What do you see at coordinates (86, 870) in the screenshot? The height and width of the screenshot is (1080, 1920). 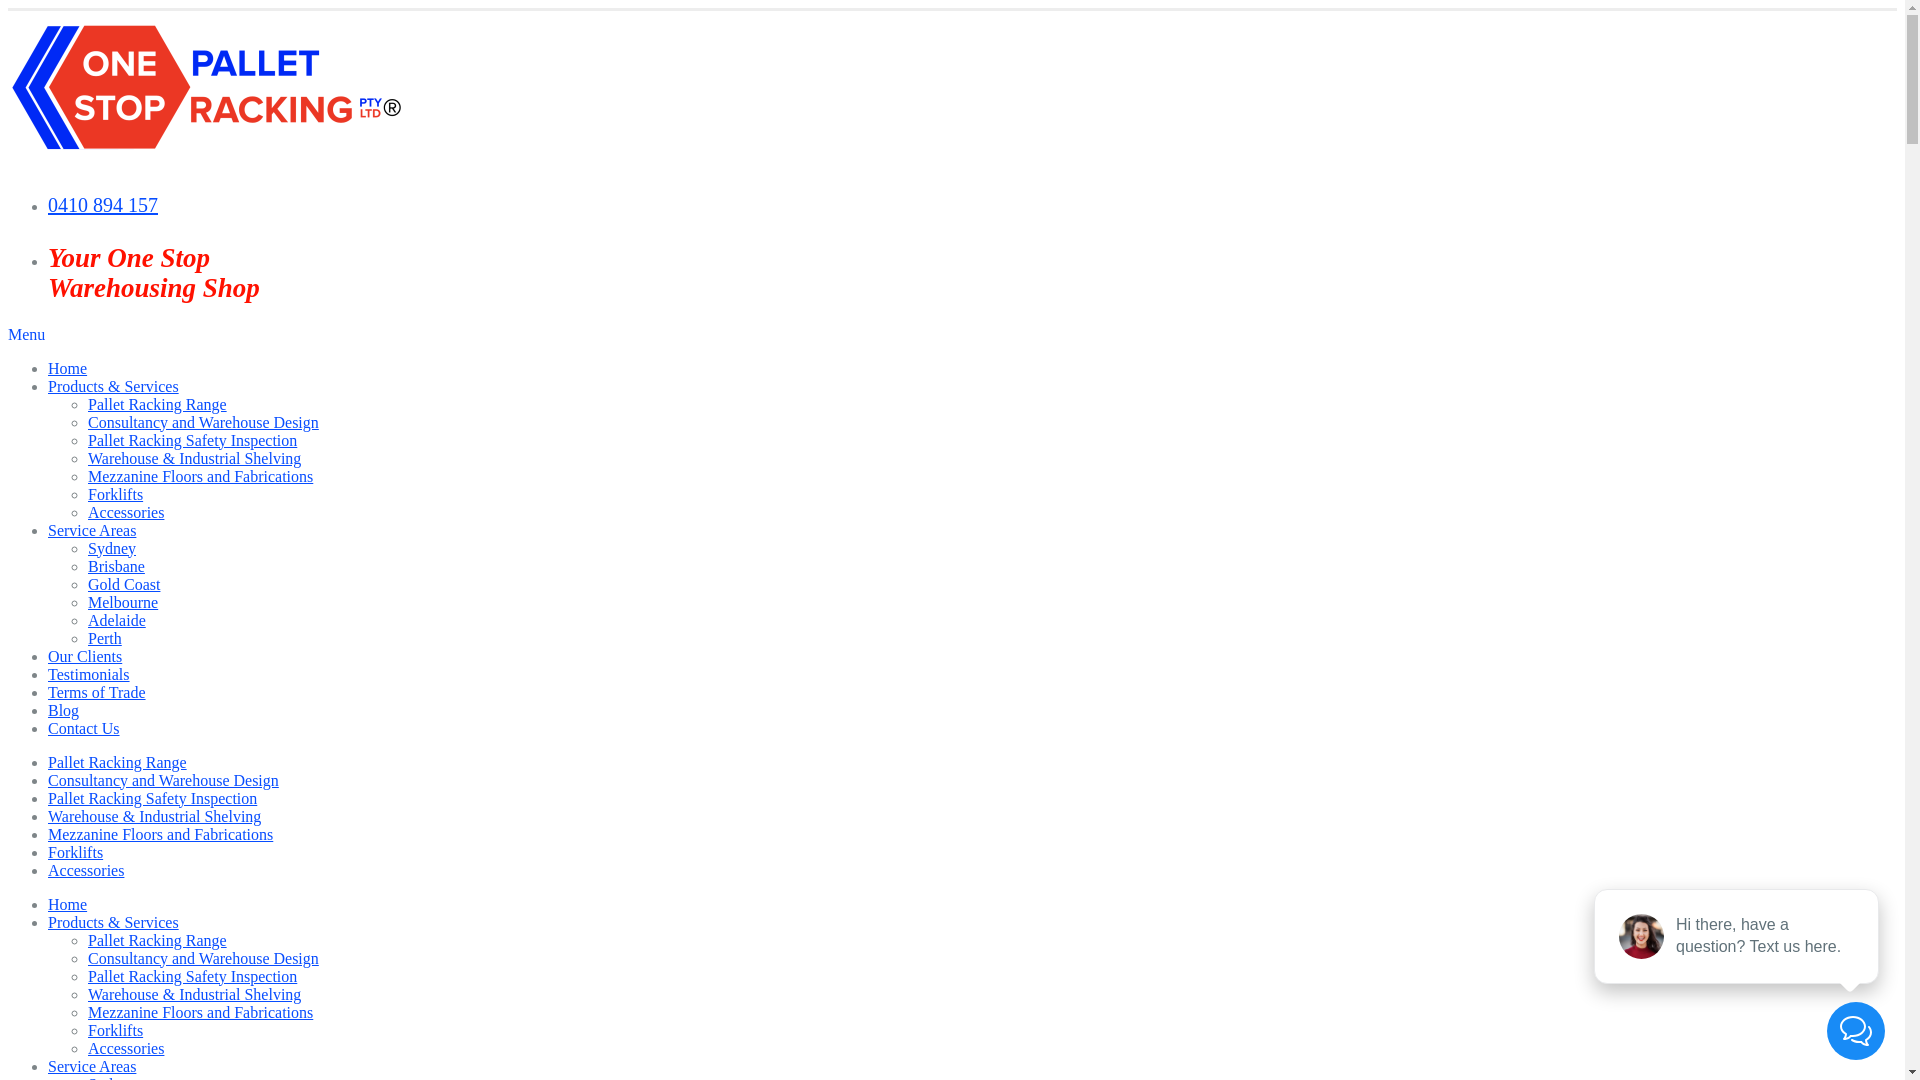 I see `Accessories` at bounding box center [86, 870].